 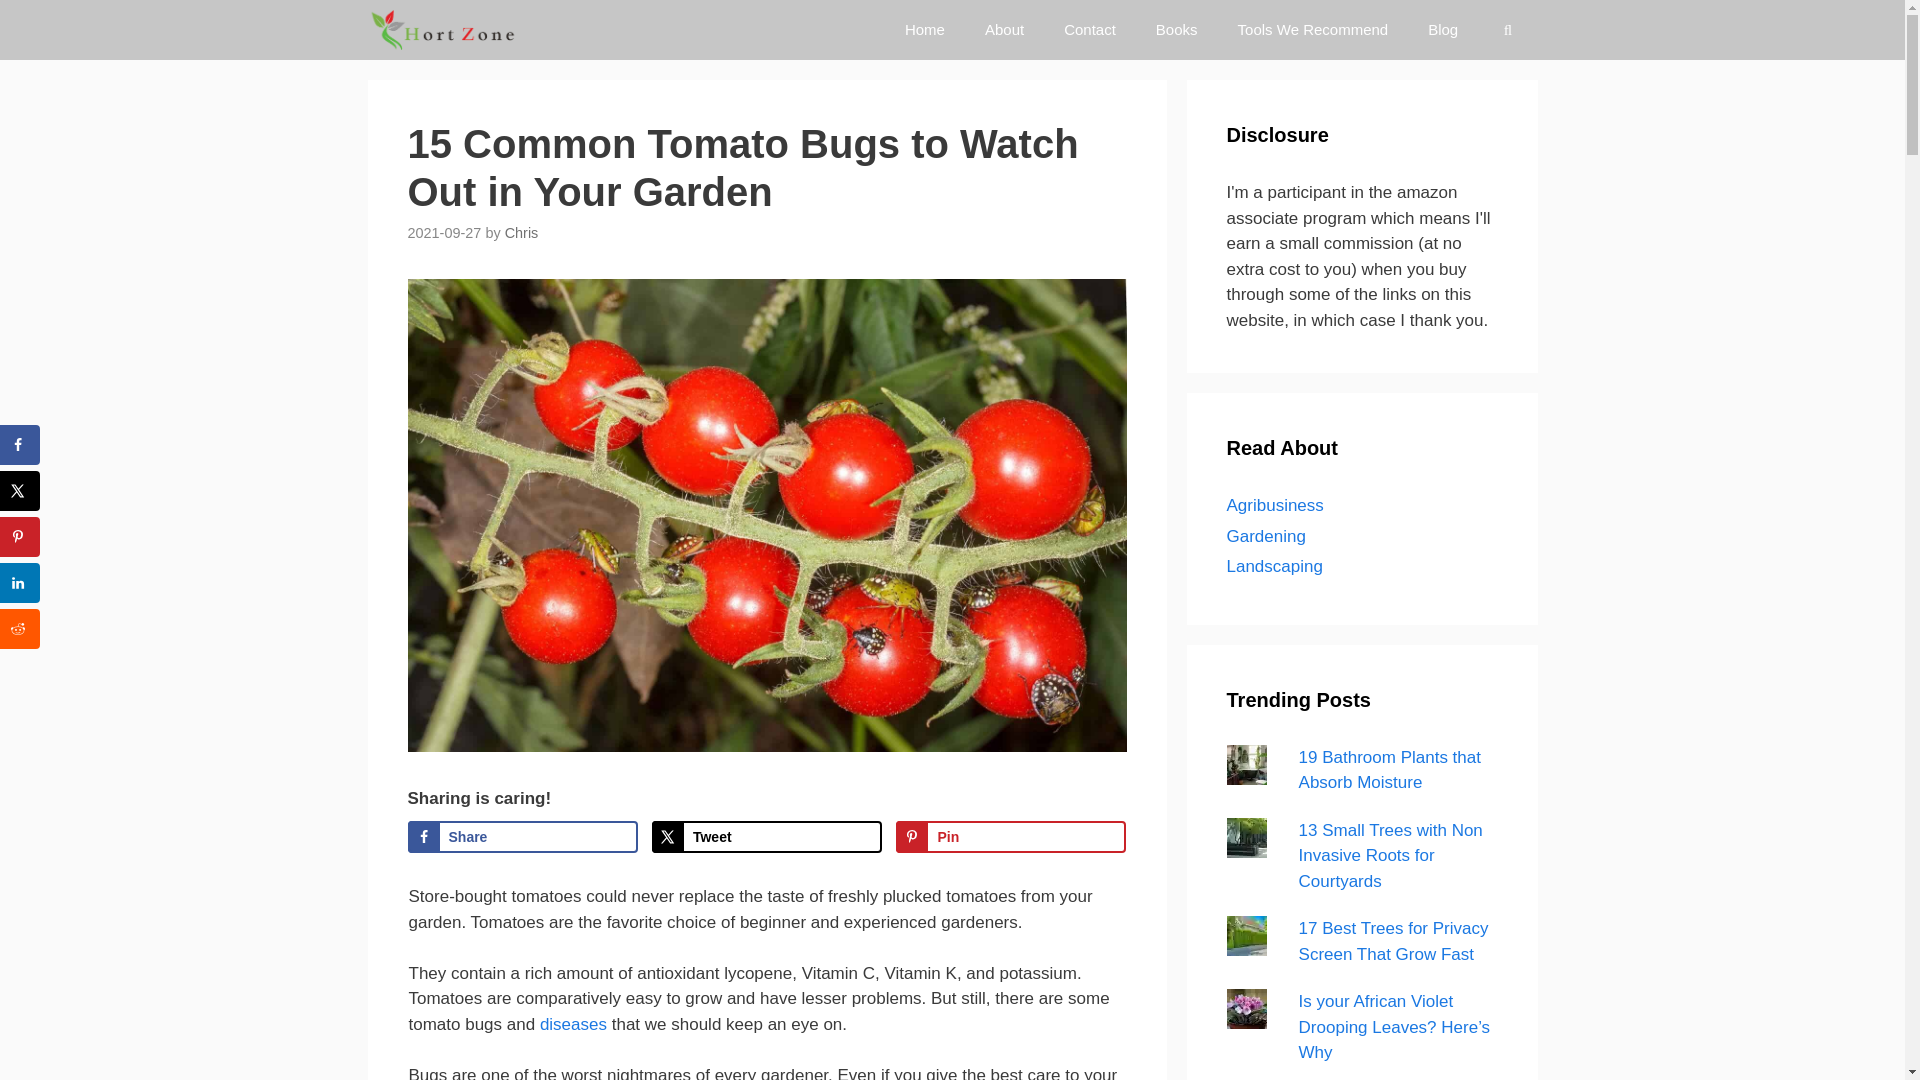 I want to click on Gardening, so click(x=1266, y=535).